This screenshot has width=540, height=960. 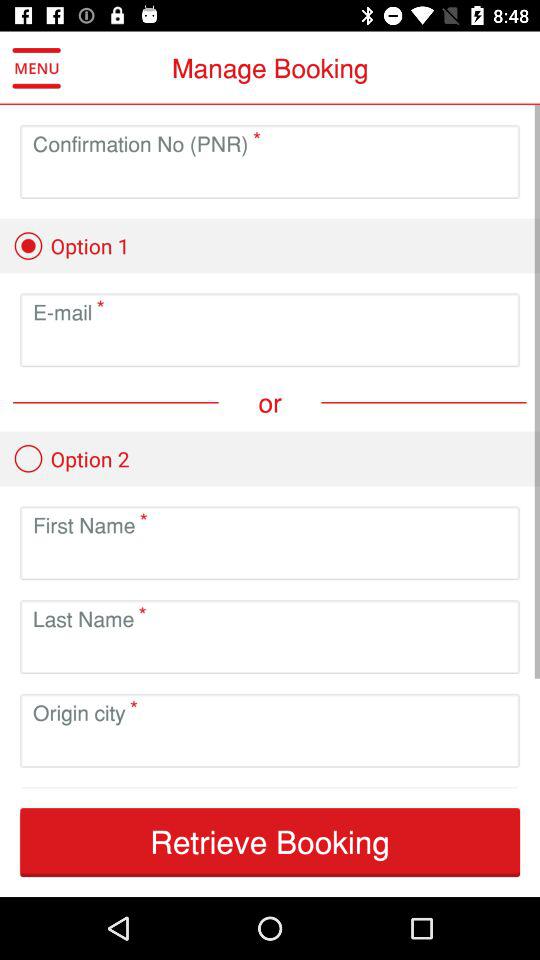 I want to click on type in first name, so click(x=270, y=558).